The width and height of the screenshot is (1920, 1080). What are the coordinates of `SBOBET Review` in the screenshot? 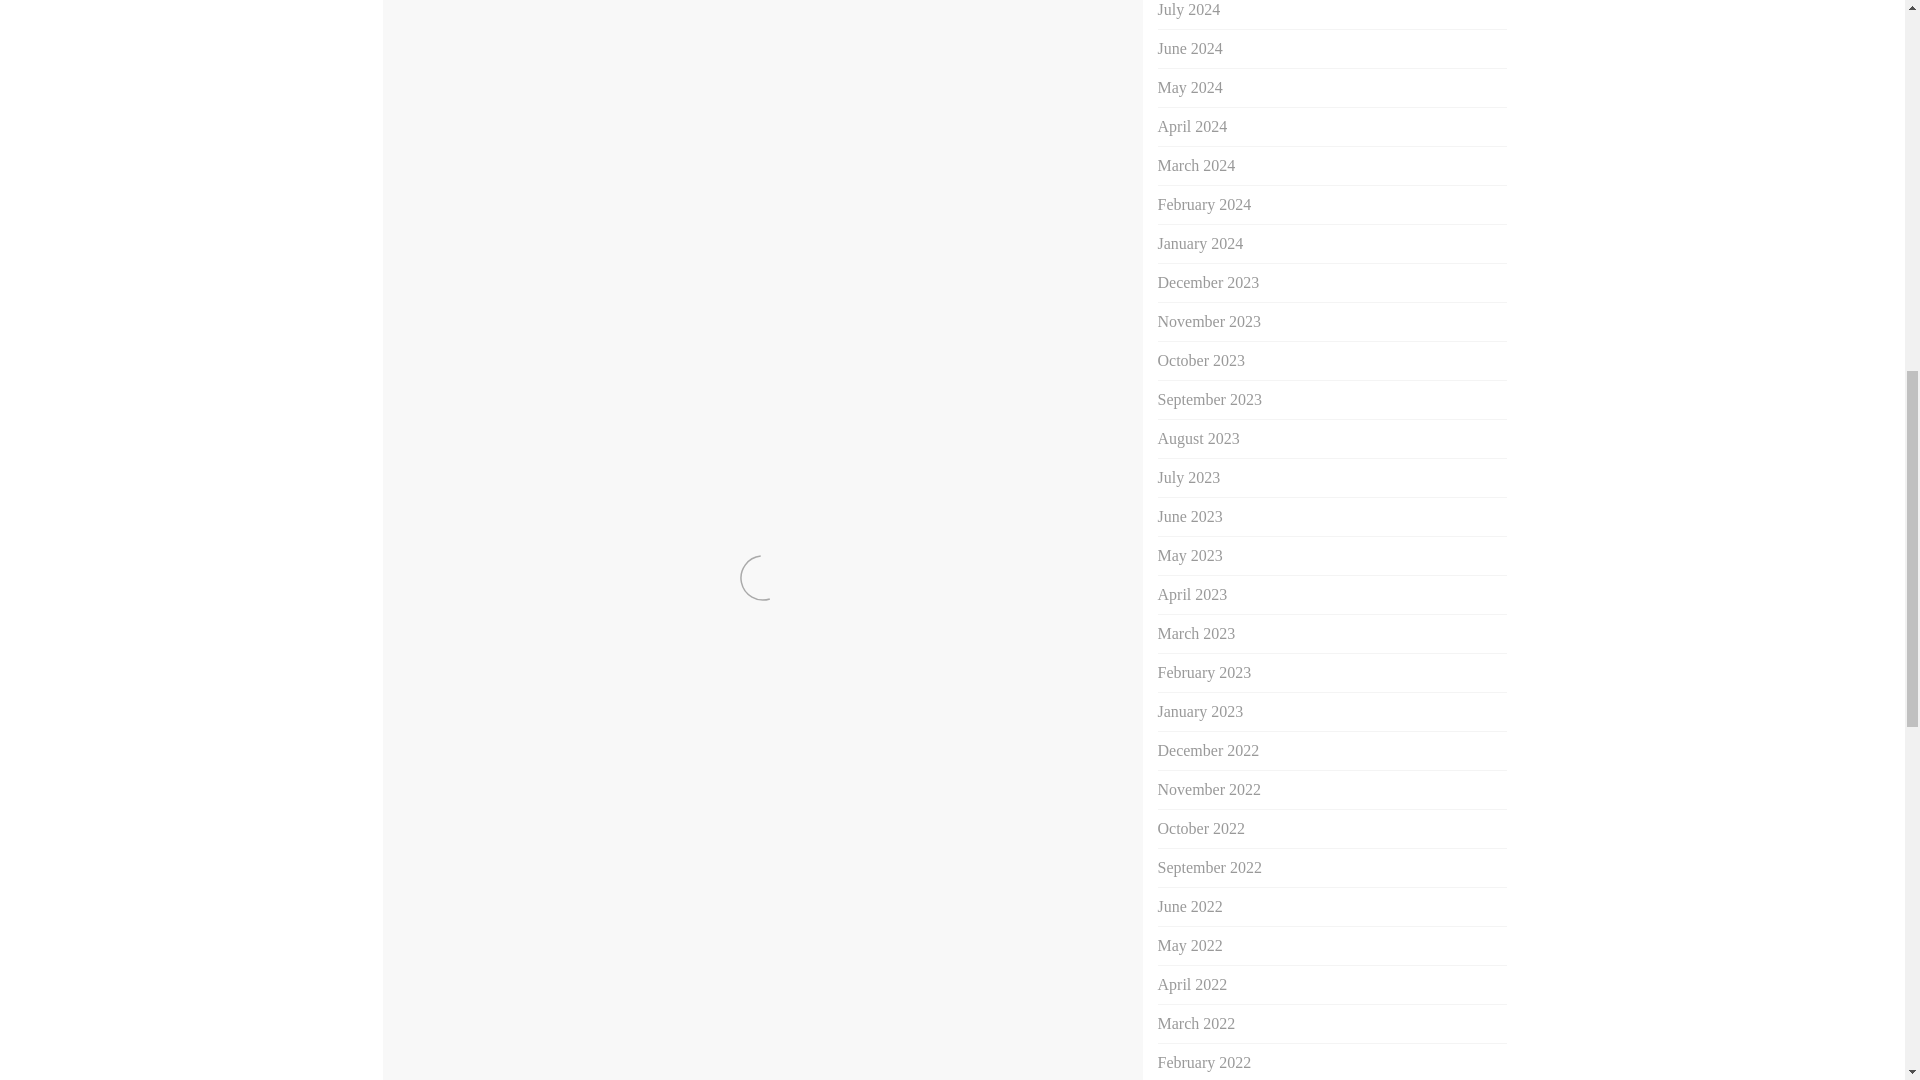 It's located at (1070, 716).